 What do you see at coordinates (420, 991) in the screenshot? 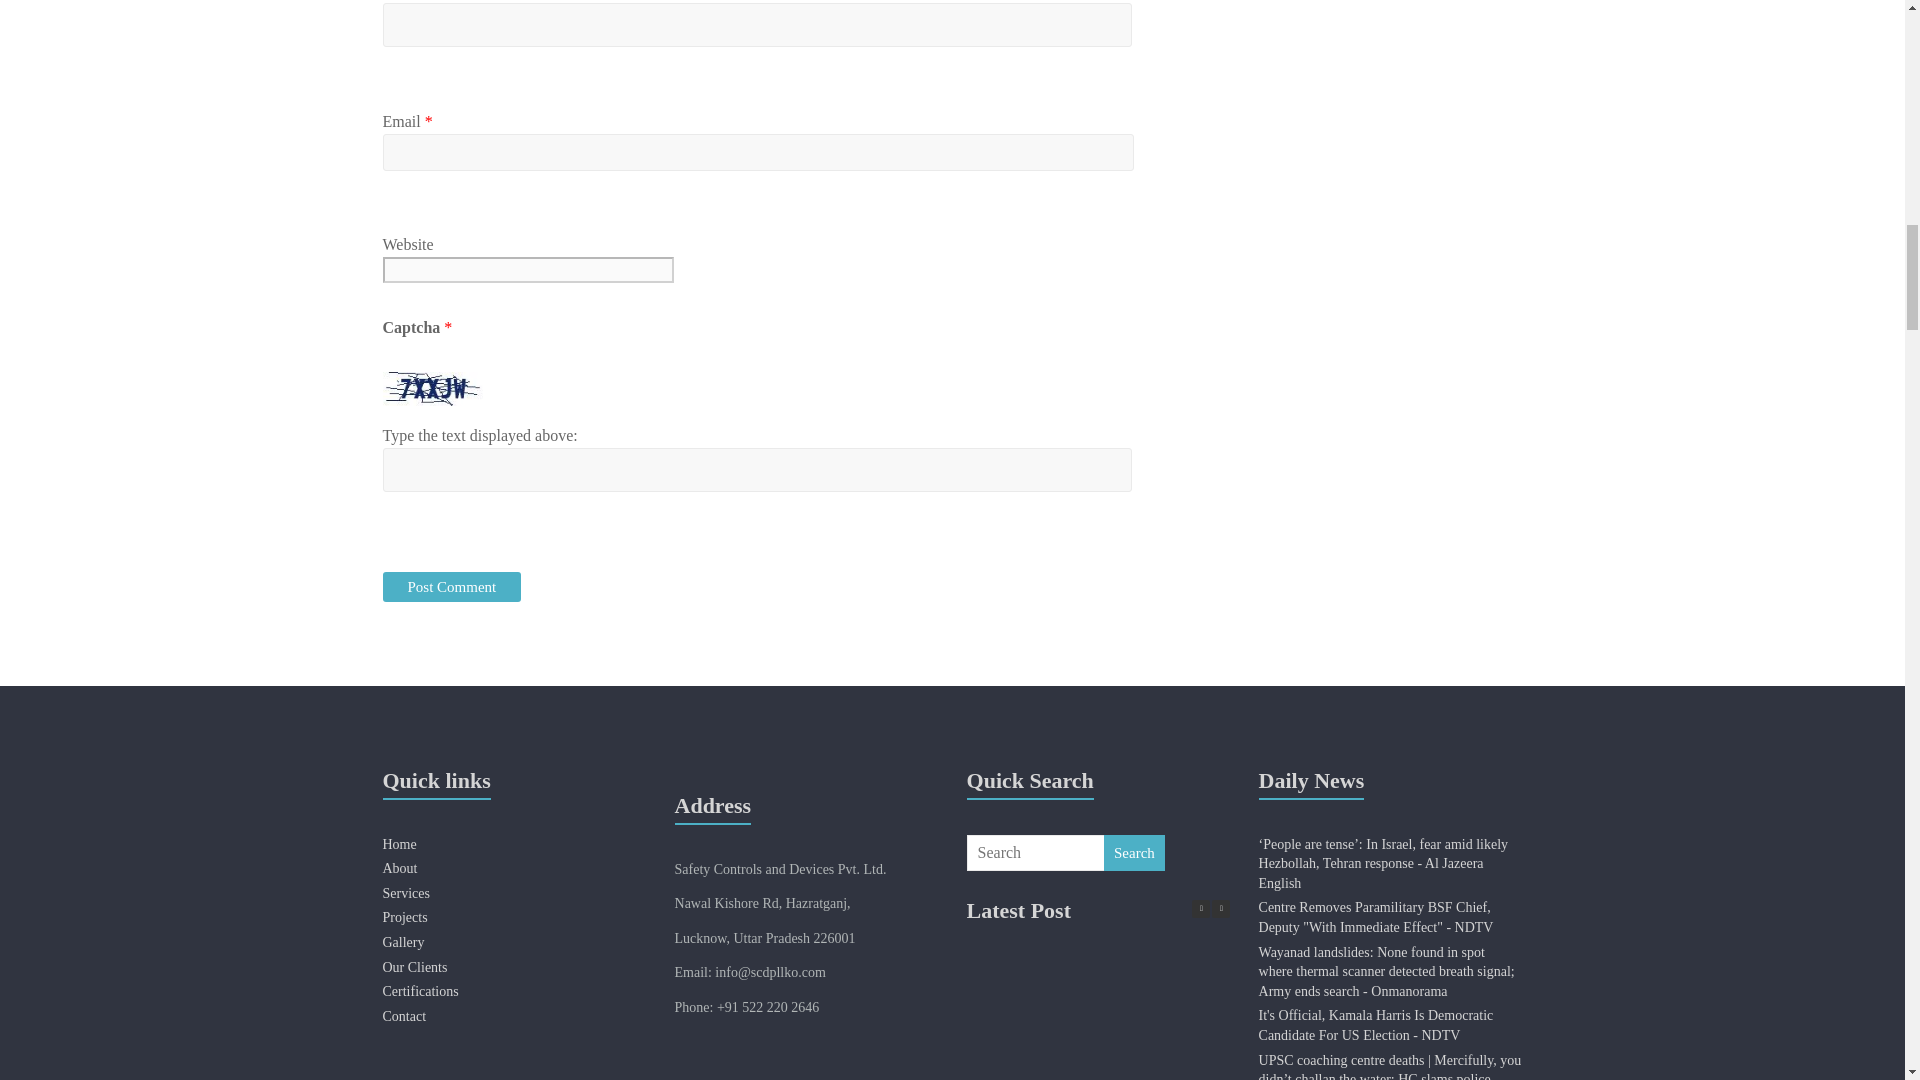
I see `Certifications` at bounding box center [420, 991].